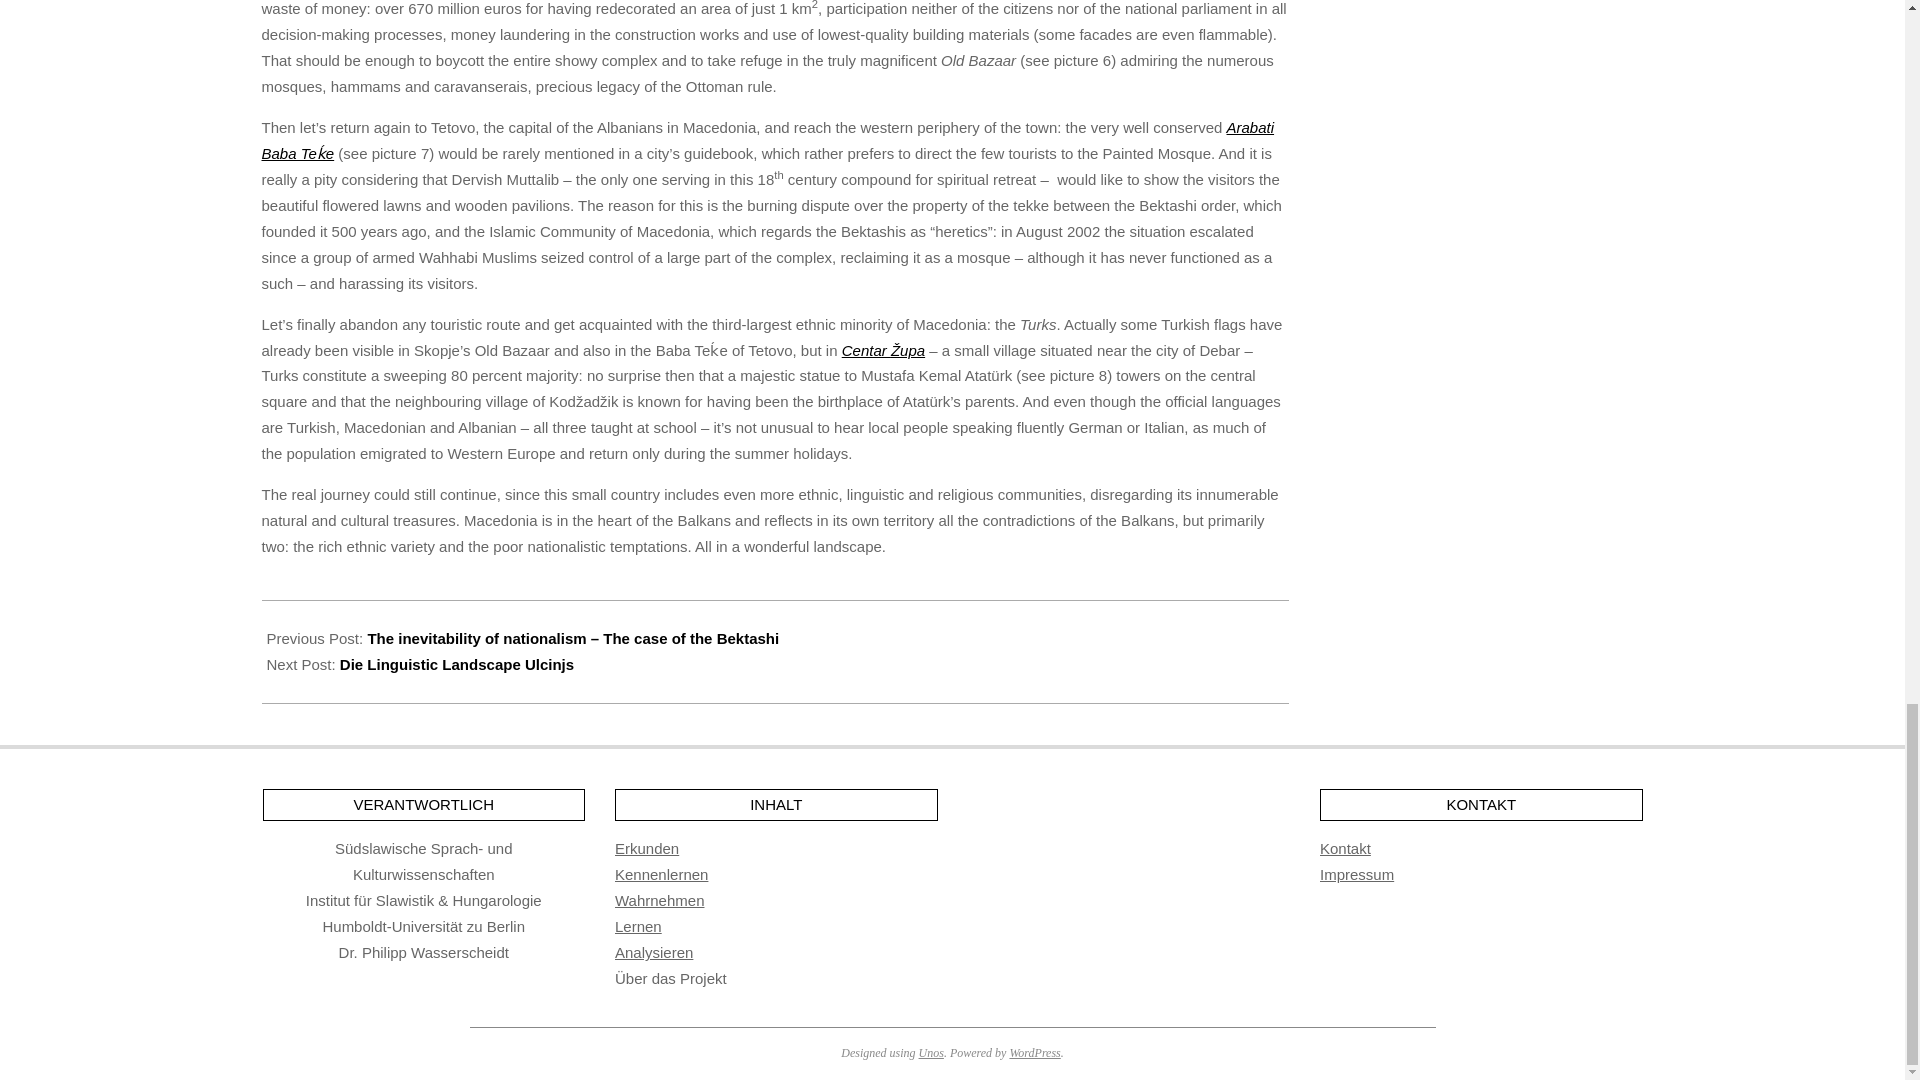 The width and height of the screenshot is (1920, 1080). What do you see at coordinates (456, 664) in the screenshot?
I see `Die Linguistic Landscape Ulcinjs` at bounding box center [456, 664].